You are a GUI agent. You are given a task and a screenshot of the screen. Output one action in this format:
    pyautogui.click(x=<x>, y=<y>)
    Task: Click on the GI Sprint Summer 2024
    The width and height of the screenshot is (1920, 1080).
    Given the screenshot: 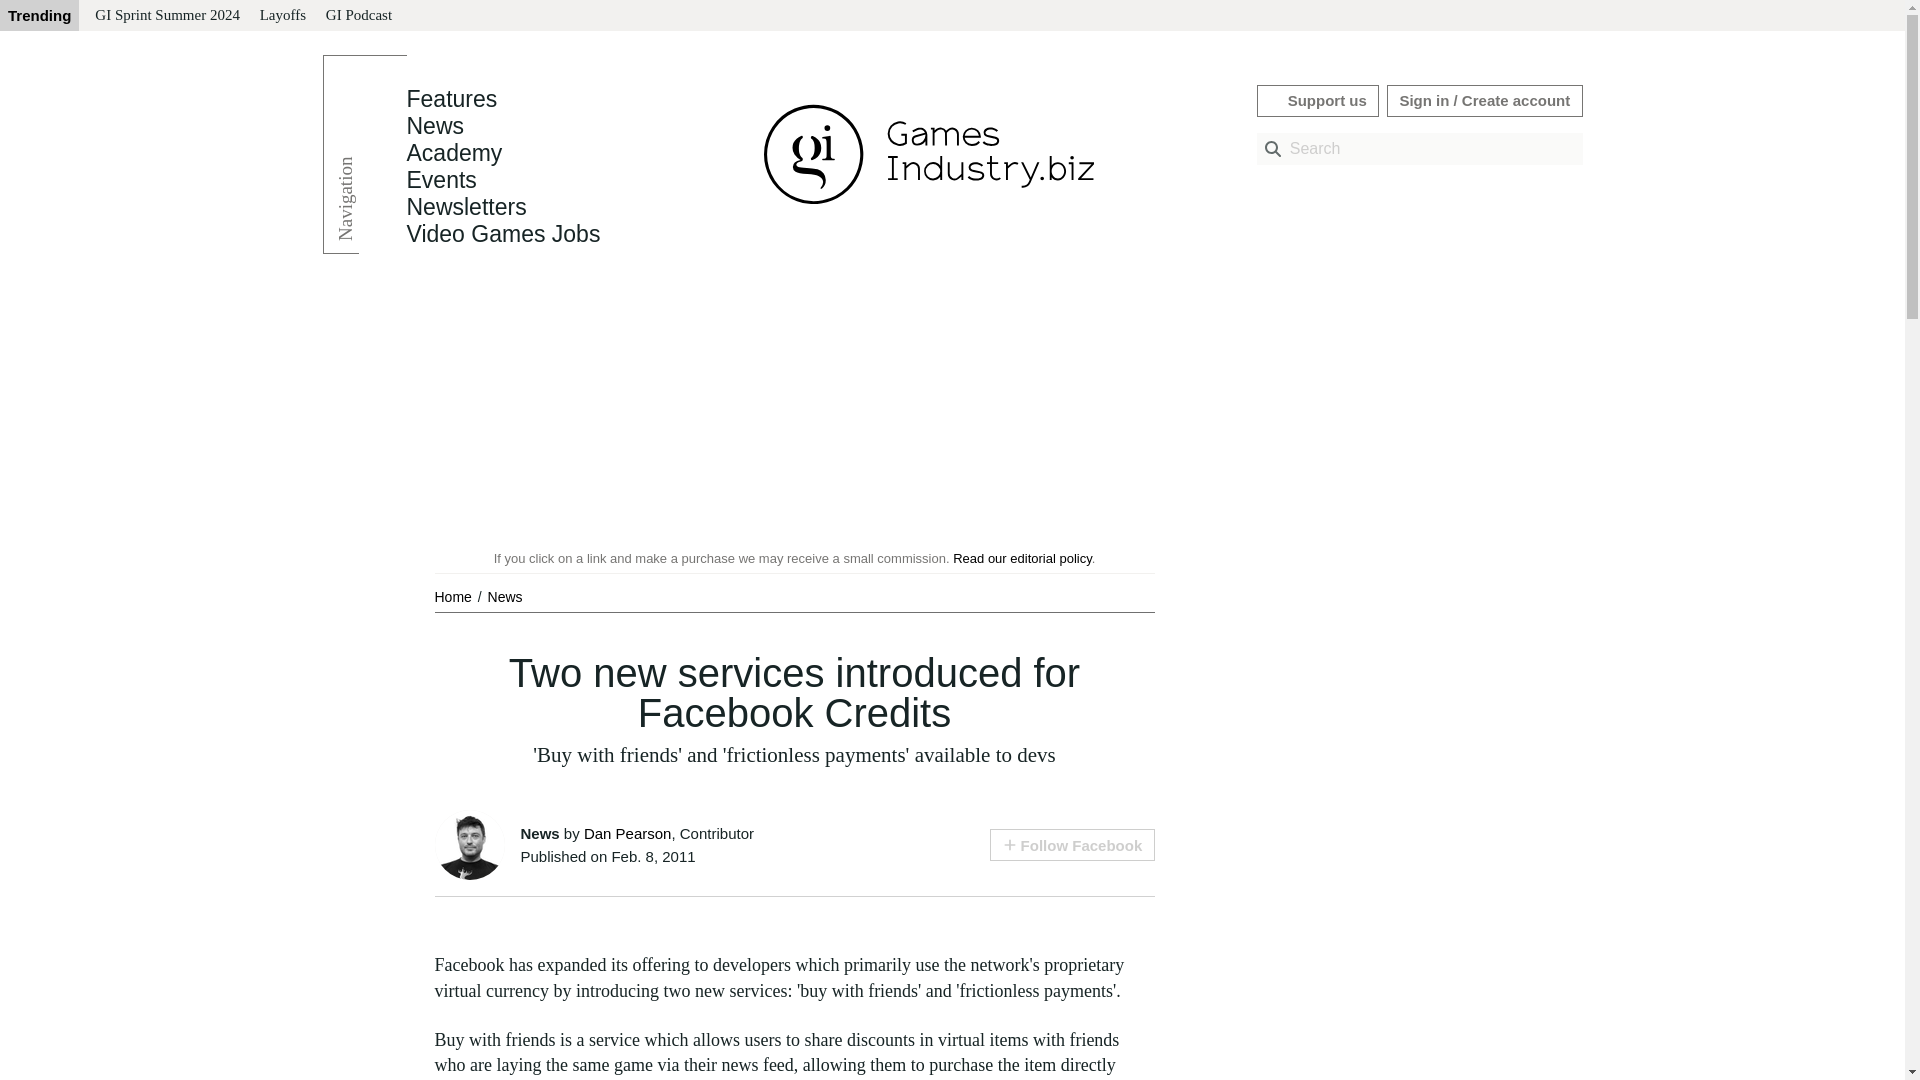 What is the action you would take?
    pyautogui.click(x=166, y=16)
    